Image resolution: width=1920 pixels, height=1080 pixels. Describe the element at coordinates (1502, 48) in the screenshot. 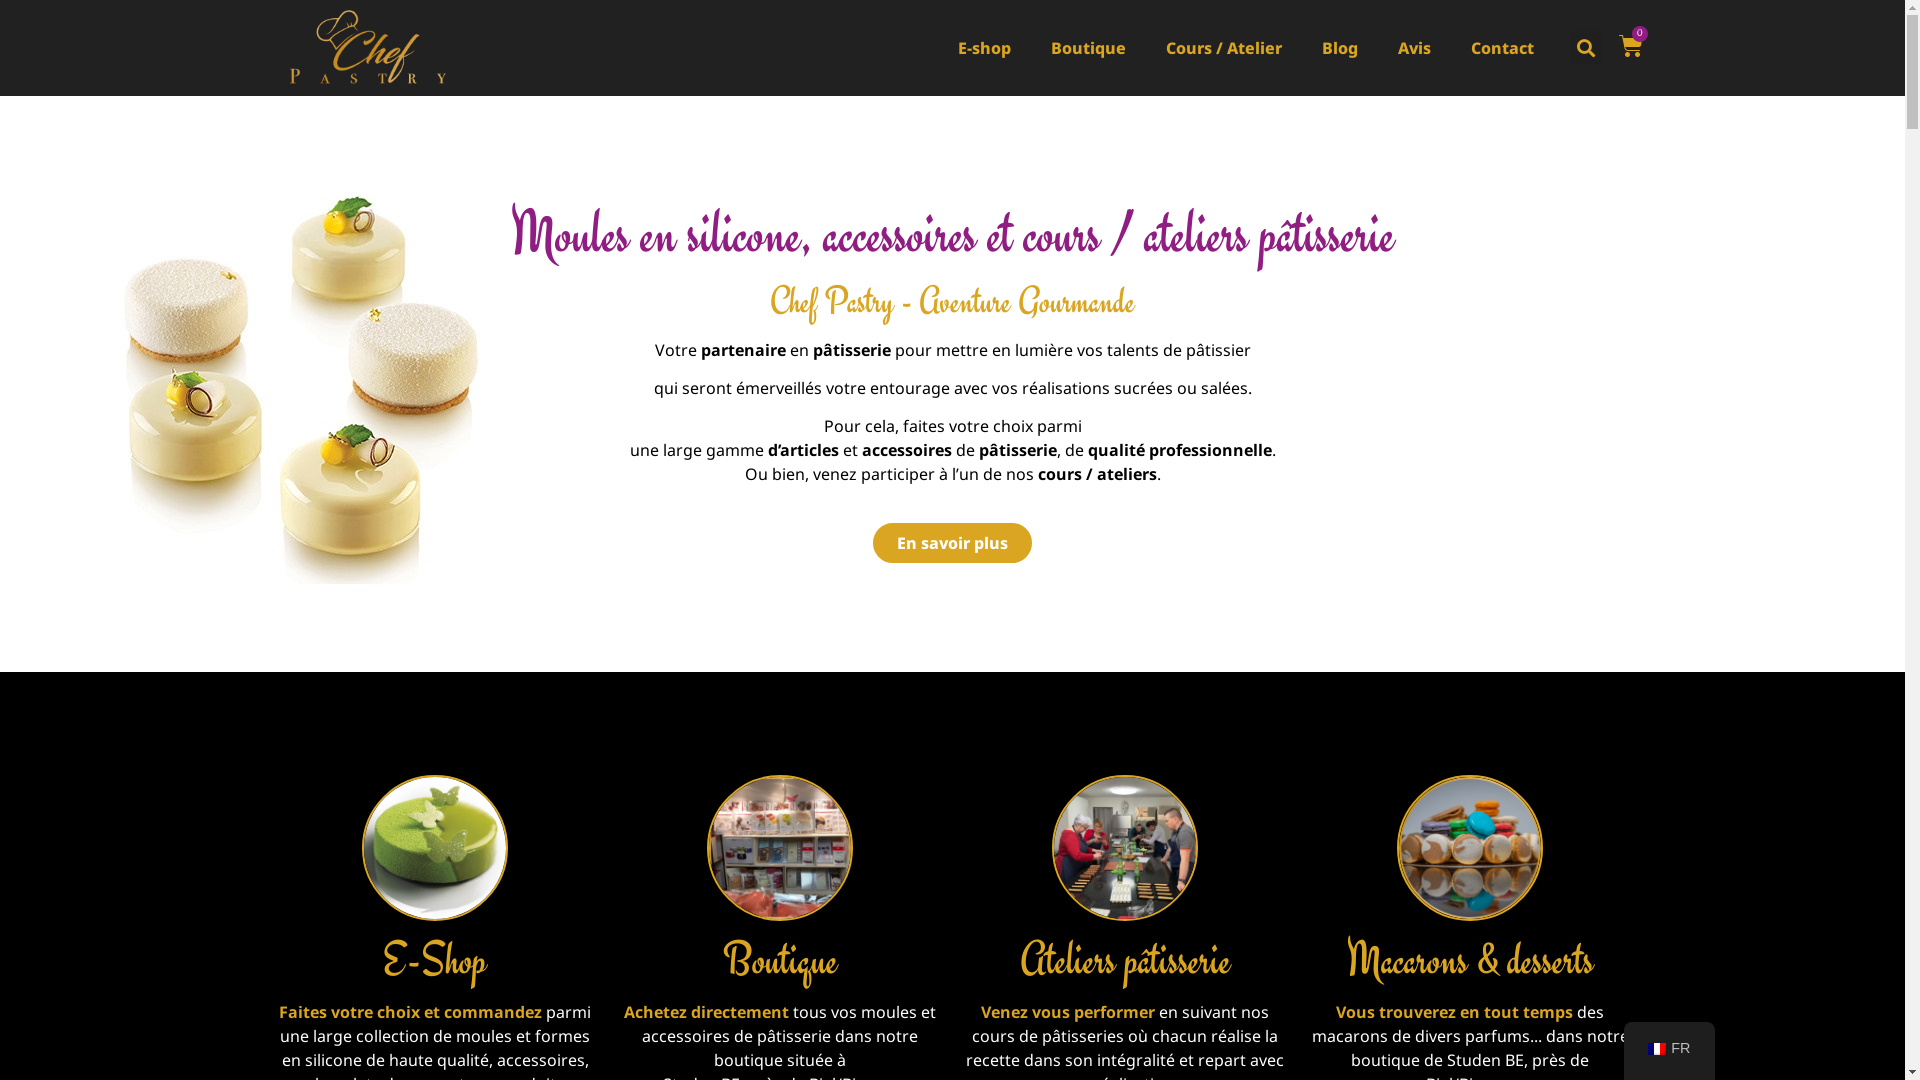

I see `Contact` at that location.